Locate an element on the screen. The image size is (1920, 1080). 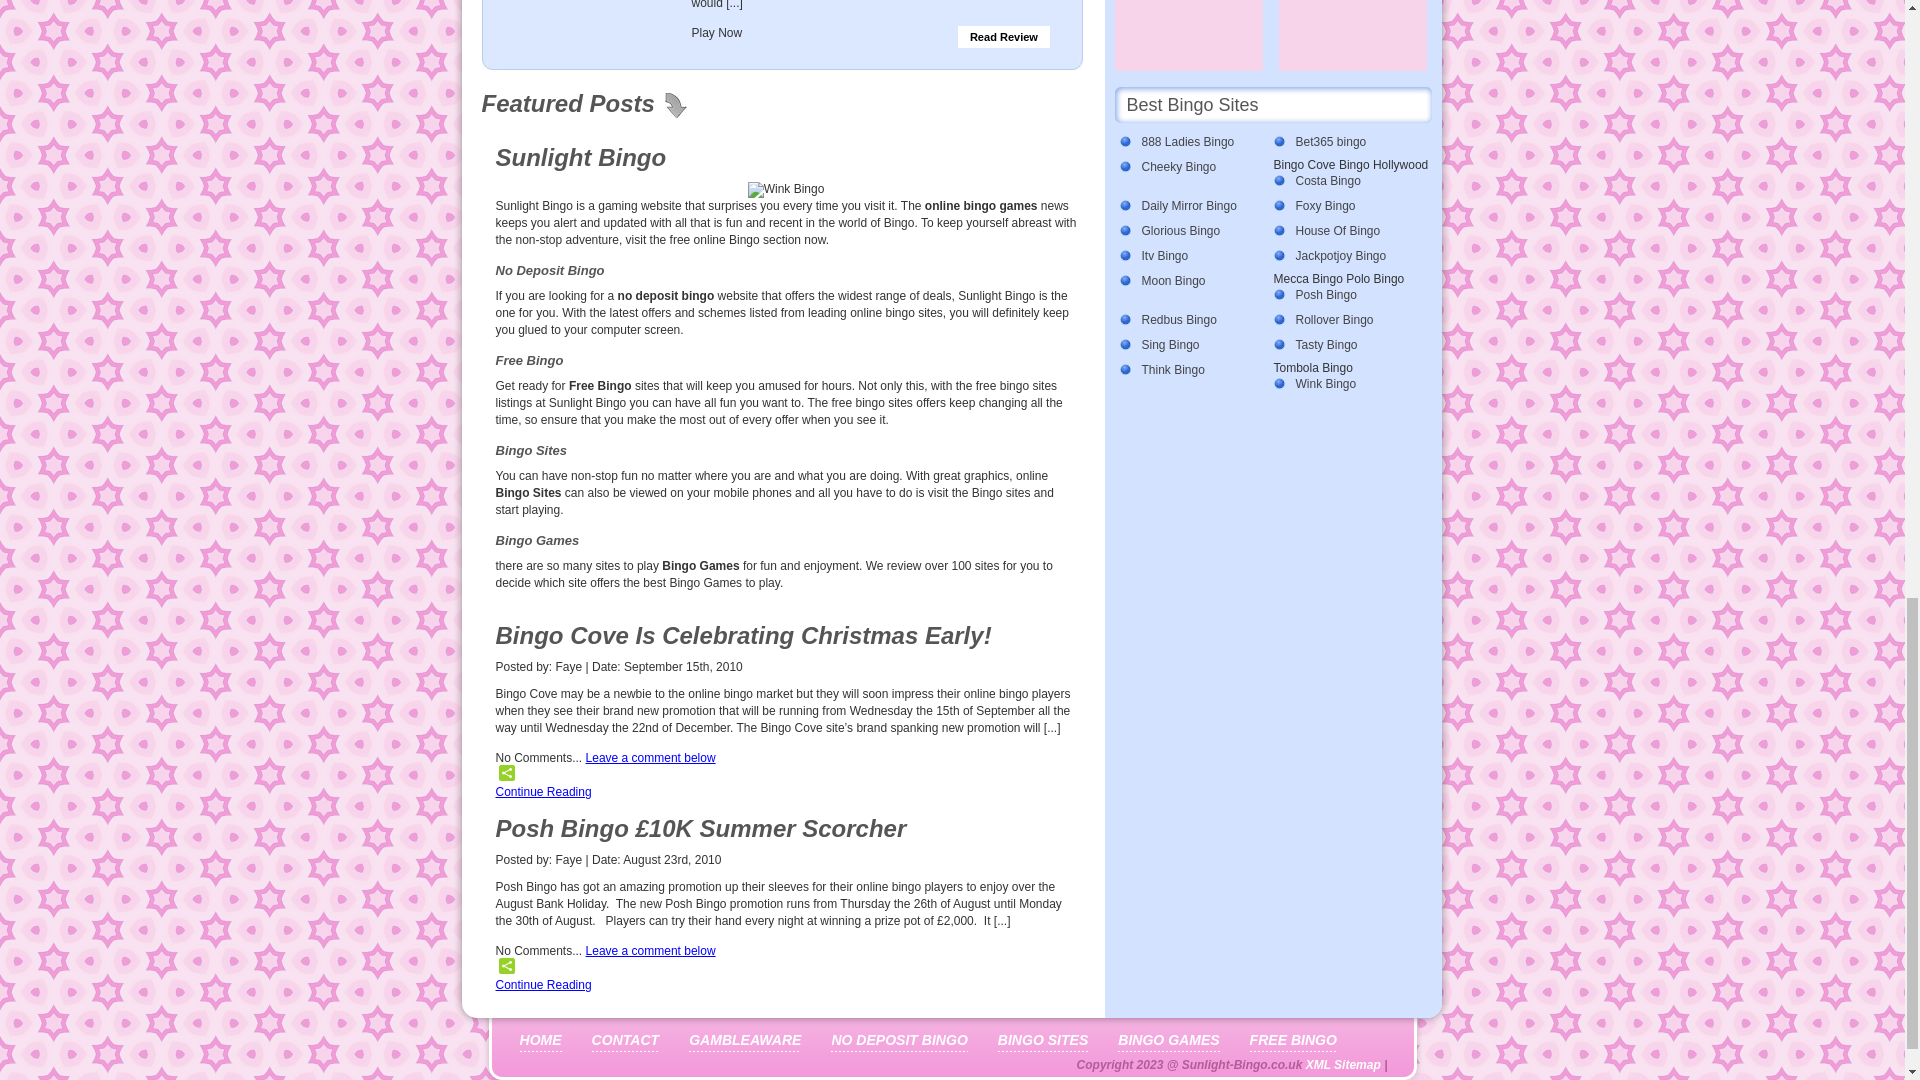
Continue Reading is located at coordinates (543, 985).